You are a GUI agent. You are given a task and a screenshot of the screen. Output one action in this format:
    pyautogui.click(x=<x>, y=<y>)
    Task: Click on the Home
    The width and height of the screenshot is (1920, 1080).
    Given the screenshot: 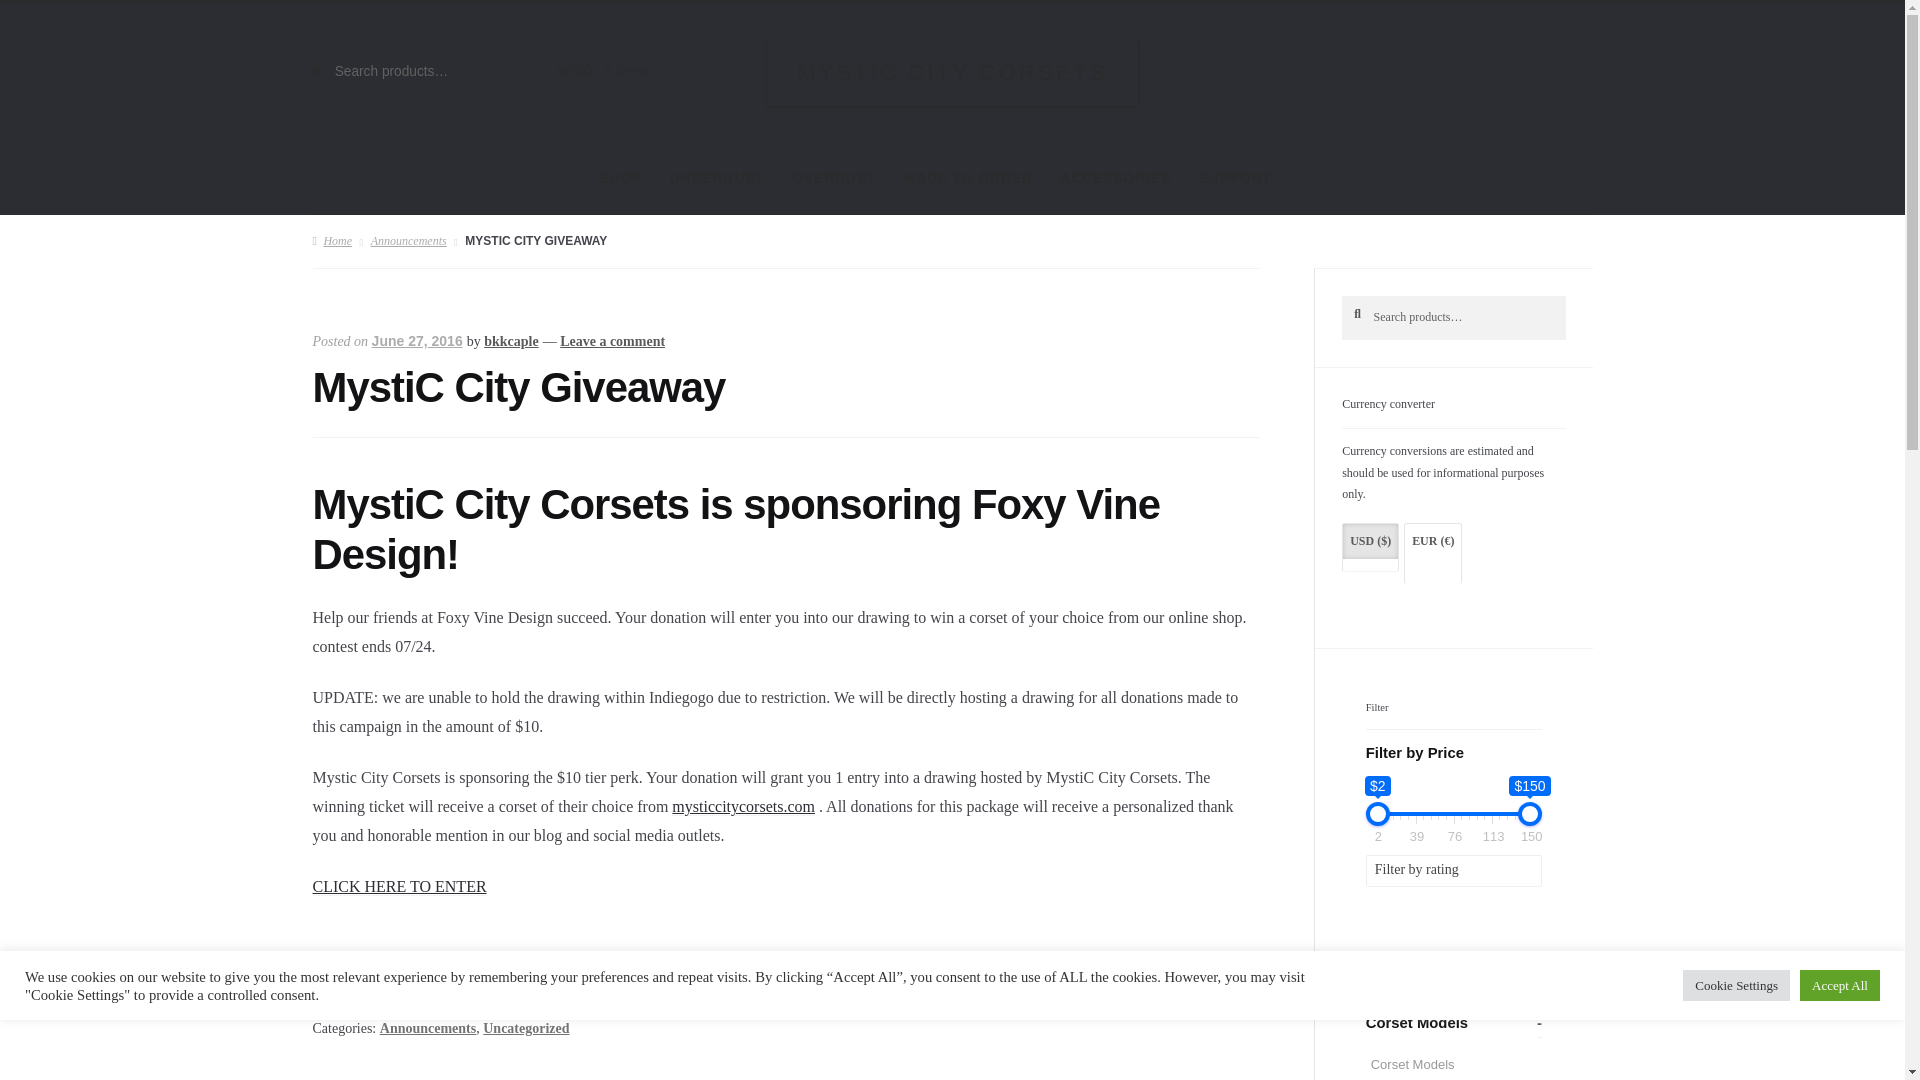 What is the action you would take?
    pyautogui.click(x=331, y=241)
    